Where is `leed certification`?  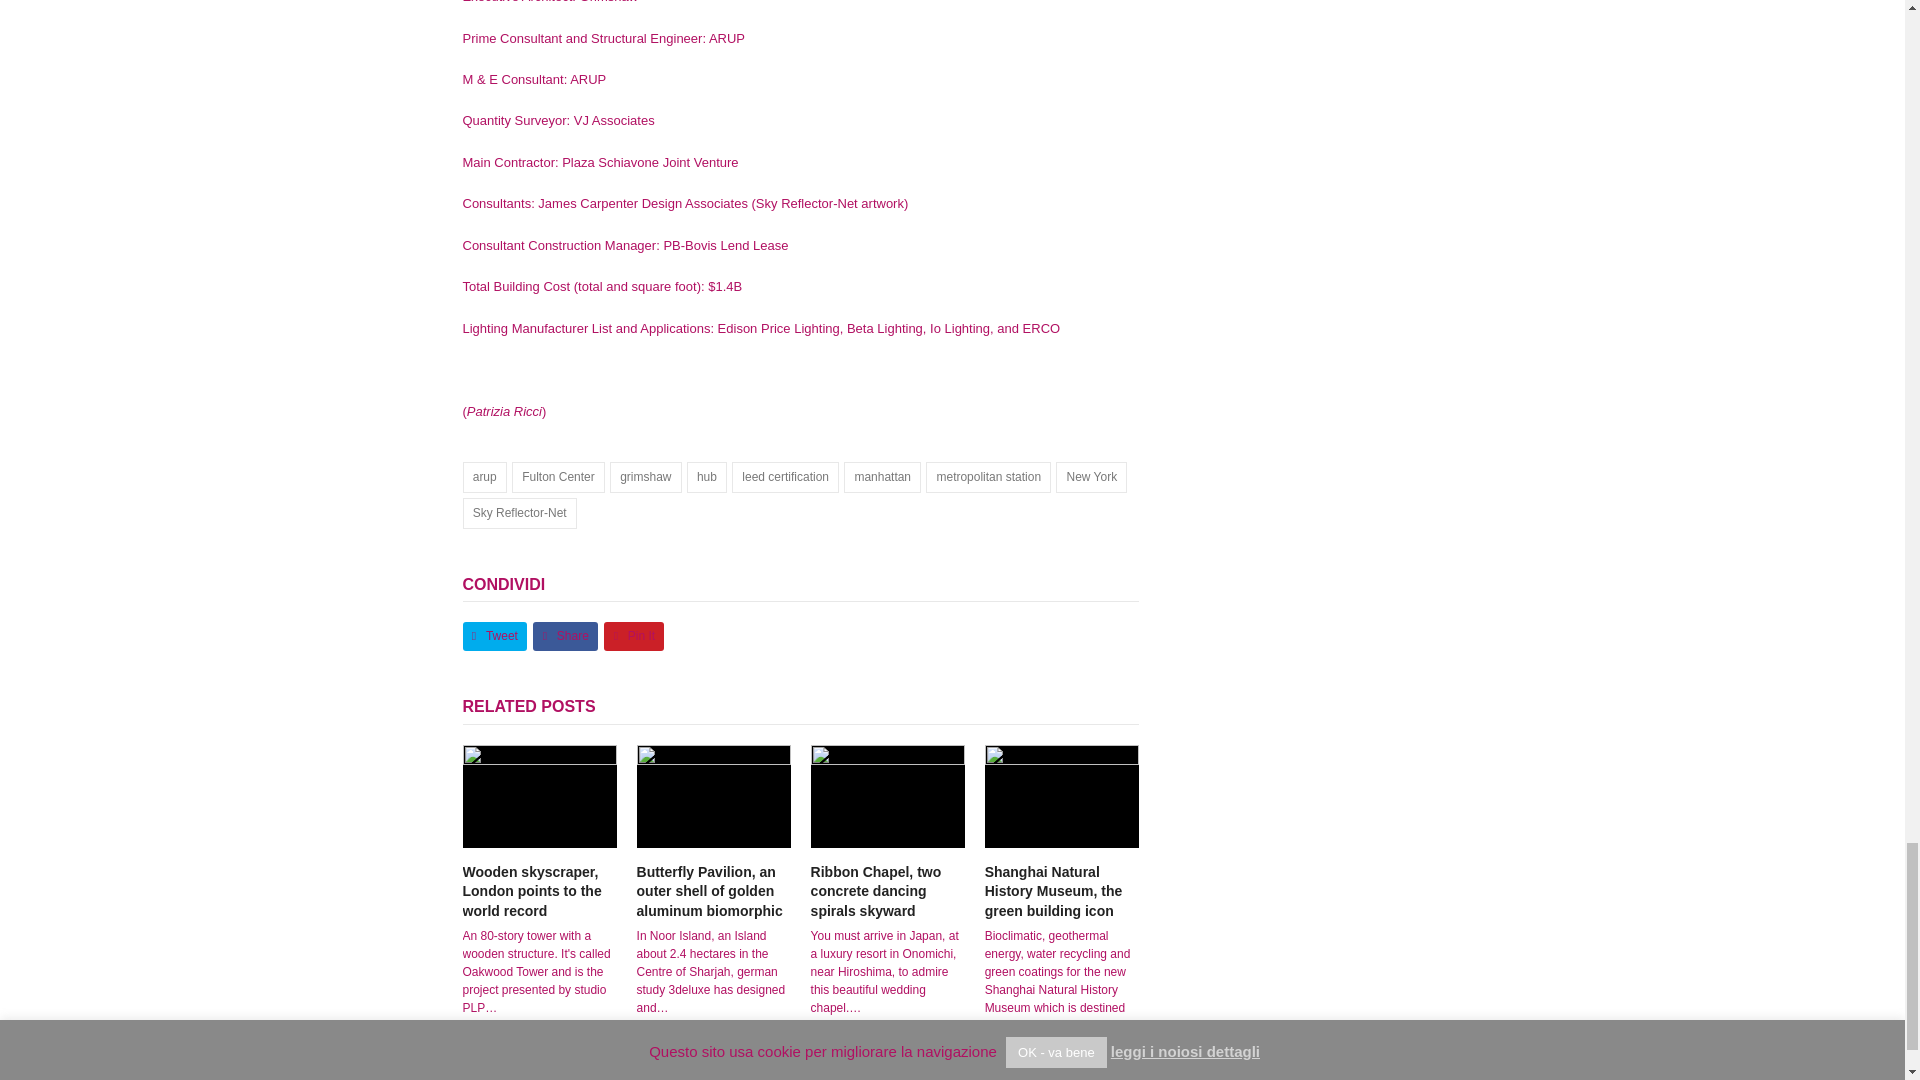
leed certification is located at coordinates (785, 477).